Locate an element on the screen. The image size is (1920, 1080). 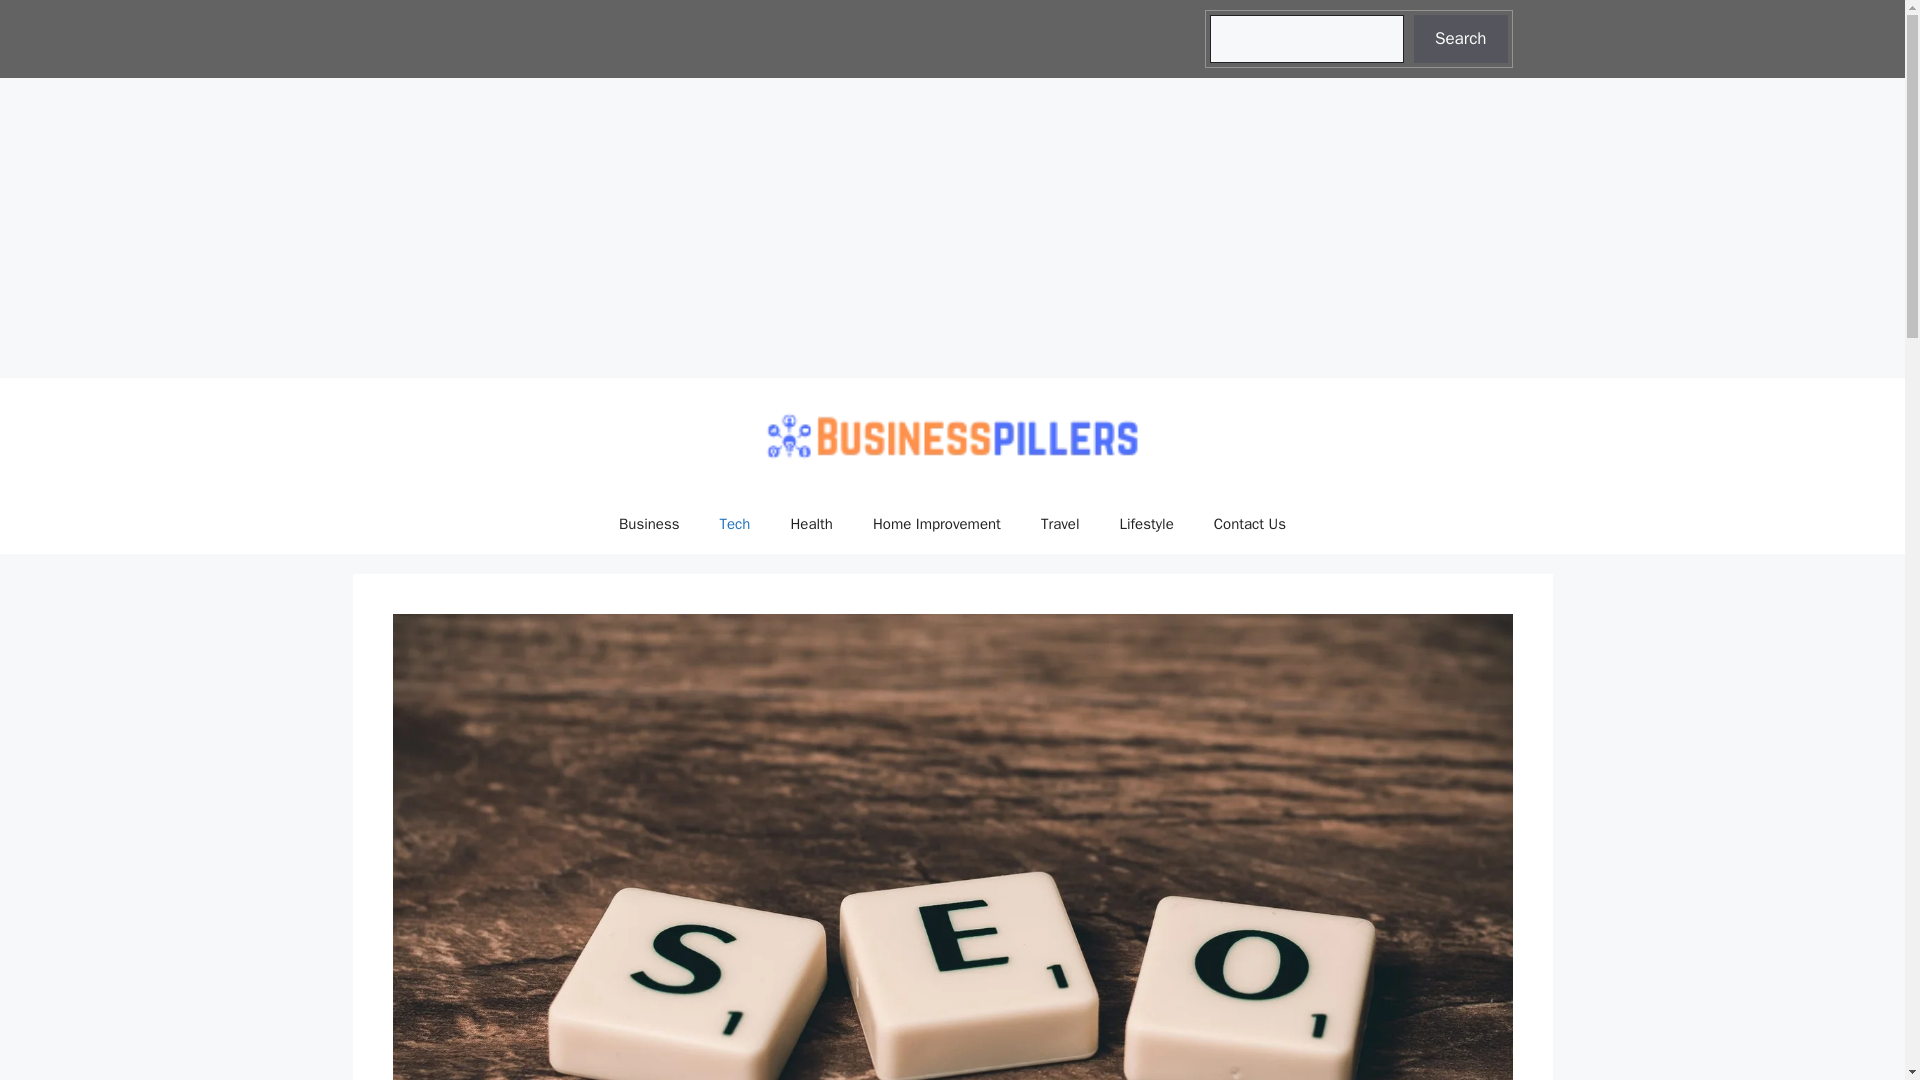
Home Improvement is located at coordinates (936, 524).